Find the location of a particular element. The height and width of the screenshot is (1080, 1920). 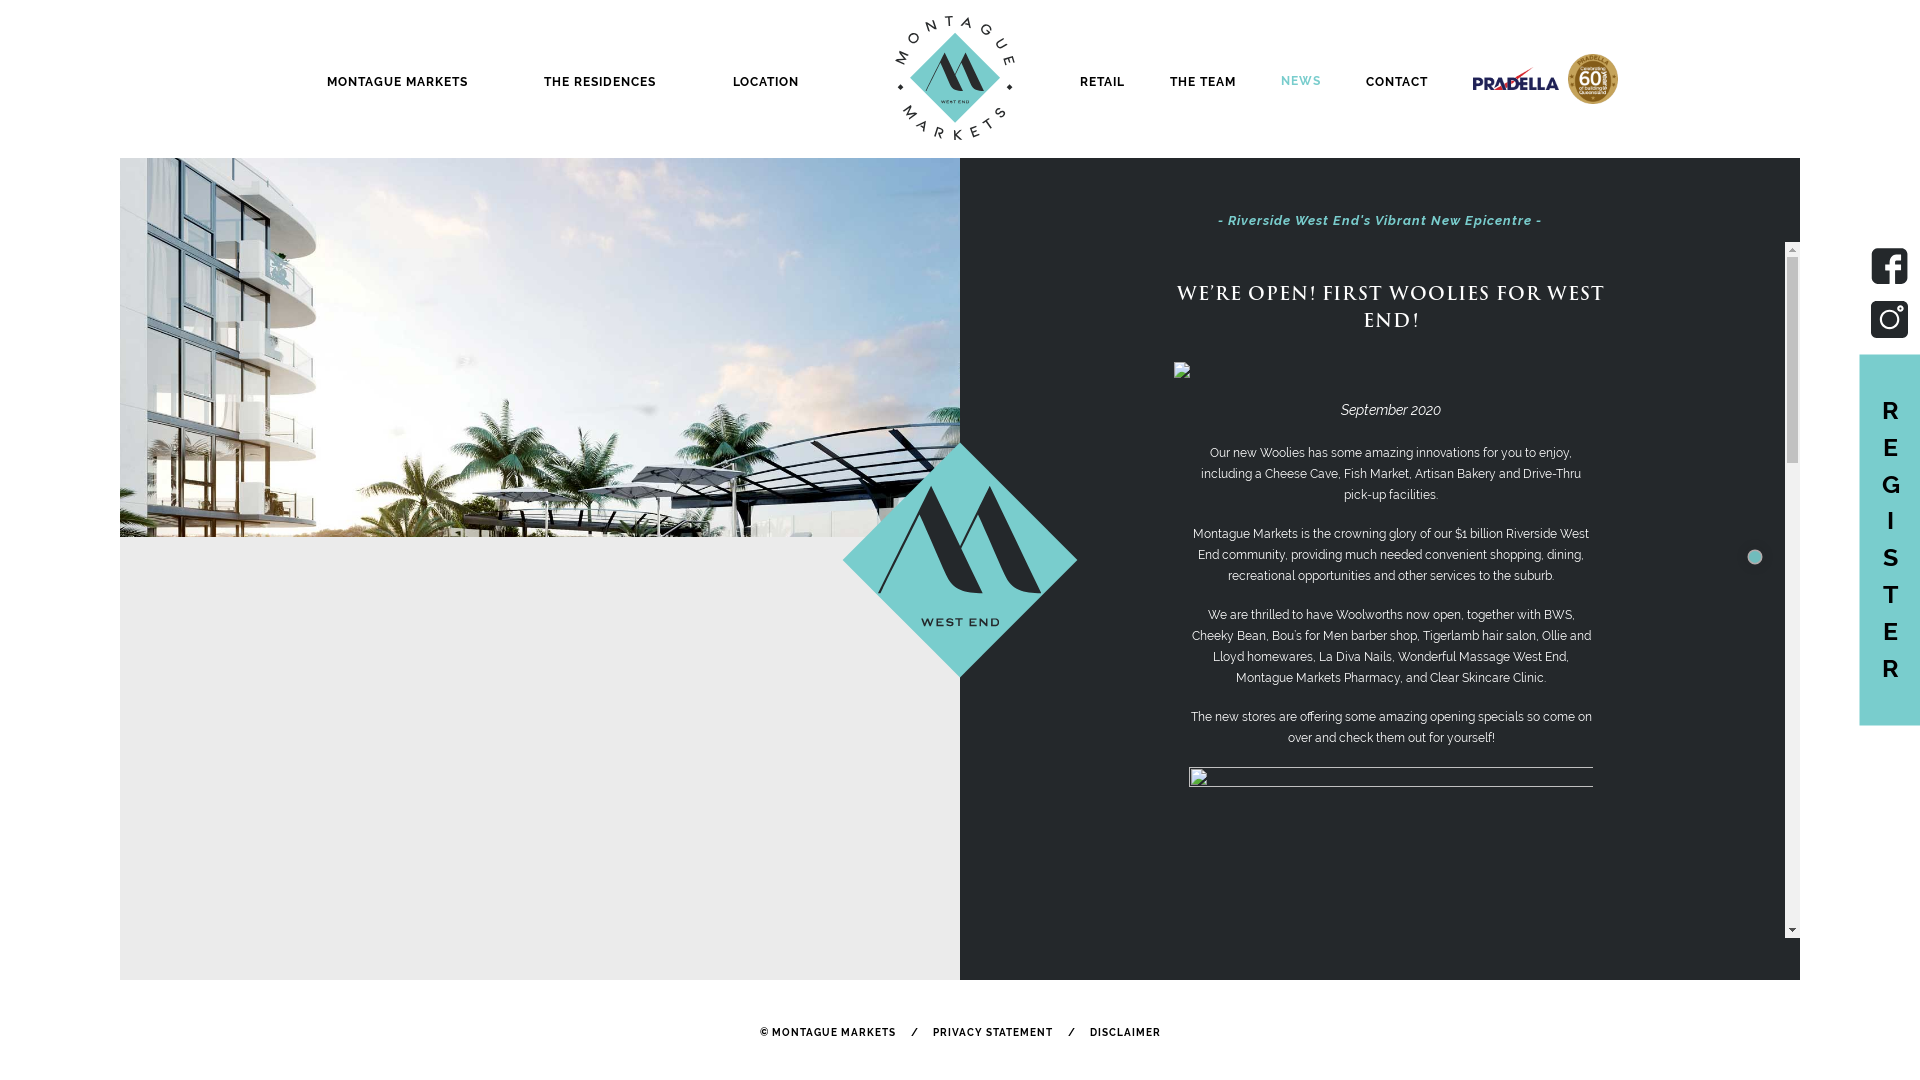

DISCLAIMER is located at coordinates (1126, 1032).